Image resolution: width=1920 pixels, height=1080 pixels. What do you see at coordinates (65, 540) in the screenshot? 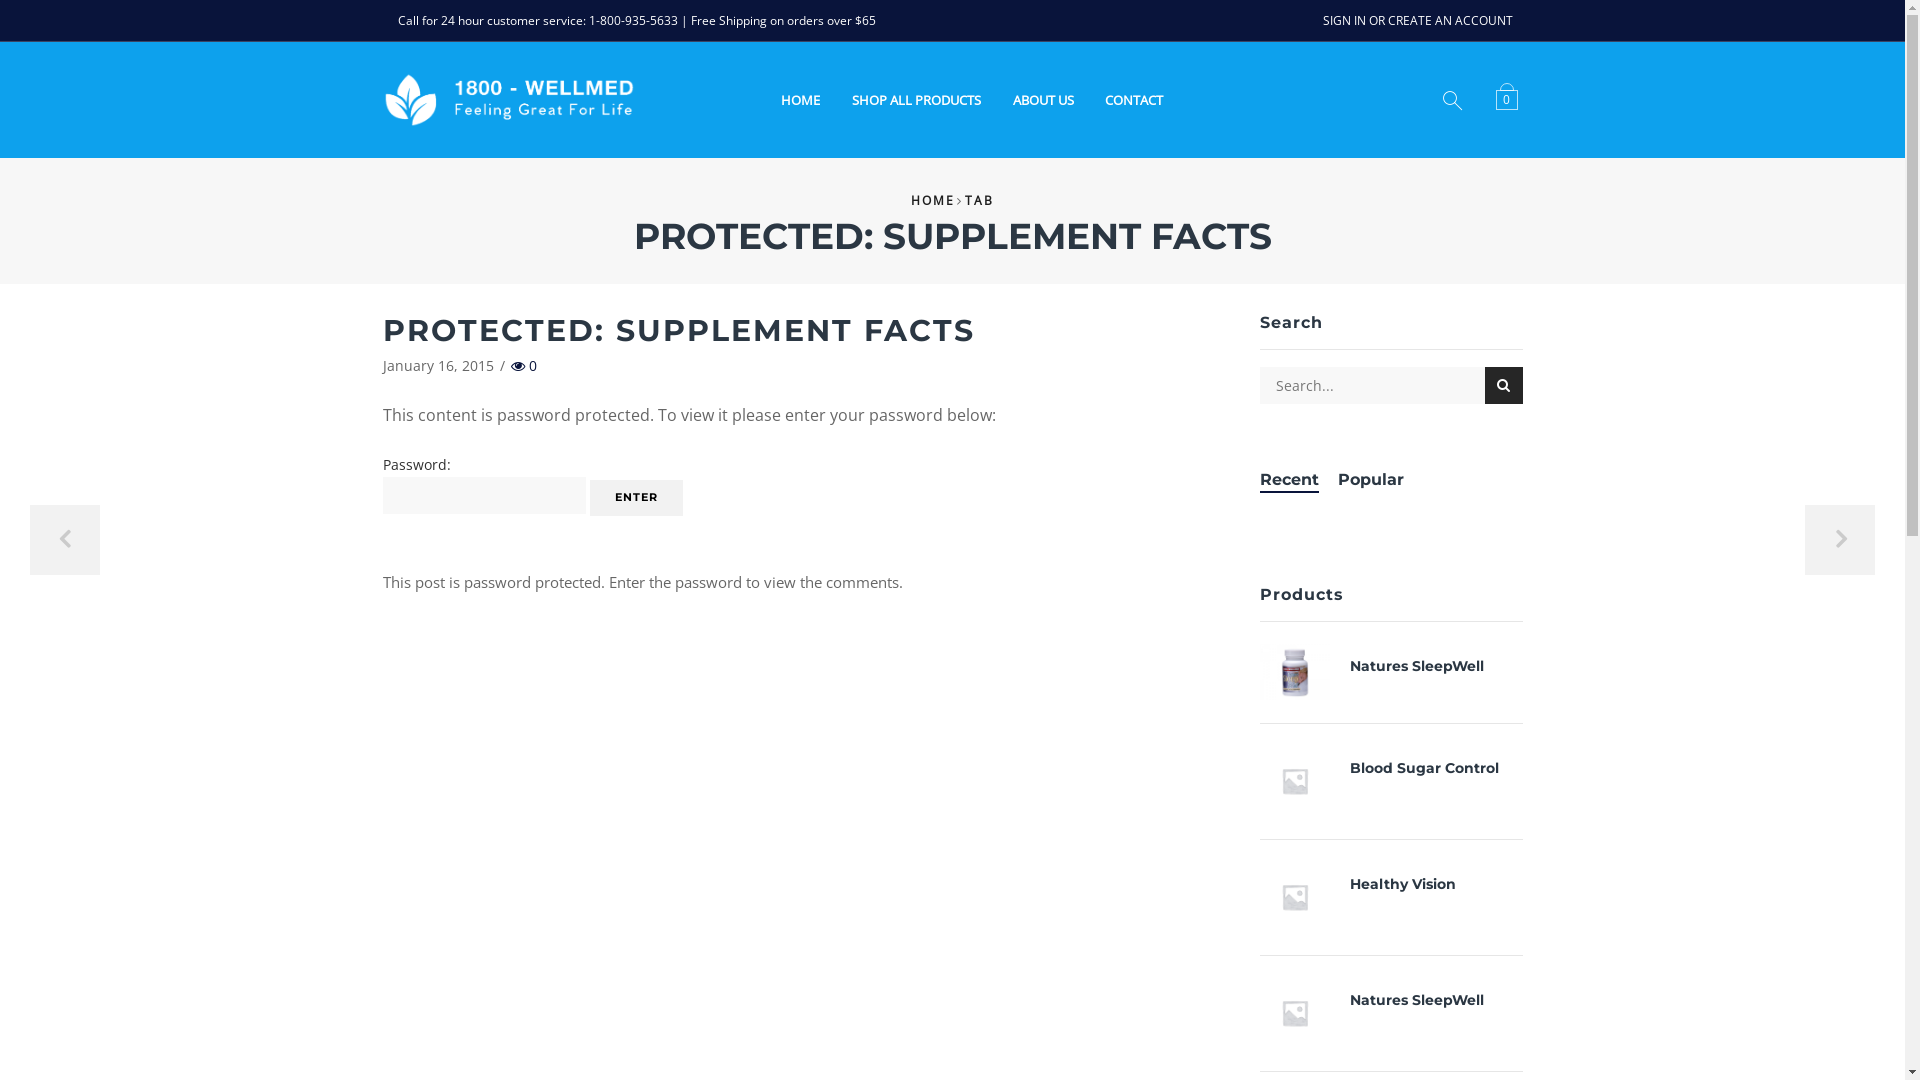
I see `PREVIOUS` at bounding box center [65, 540].